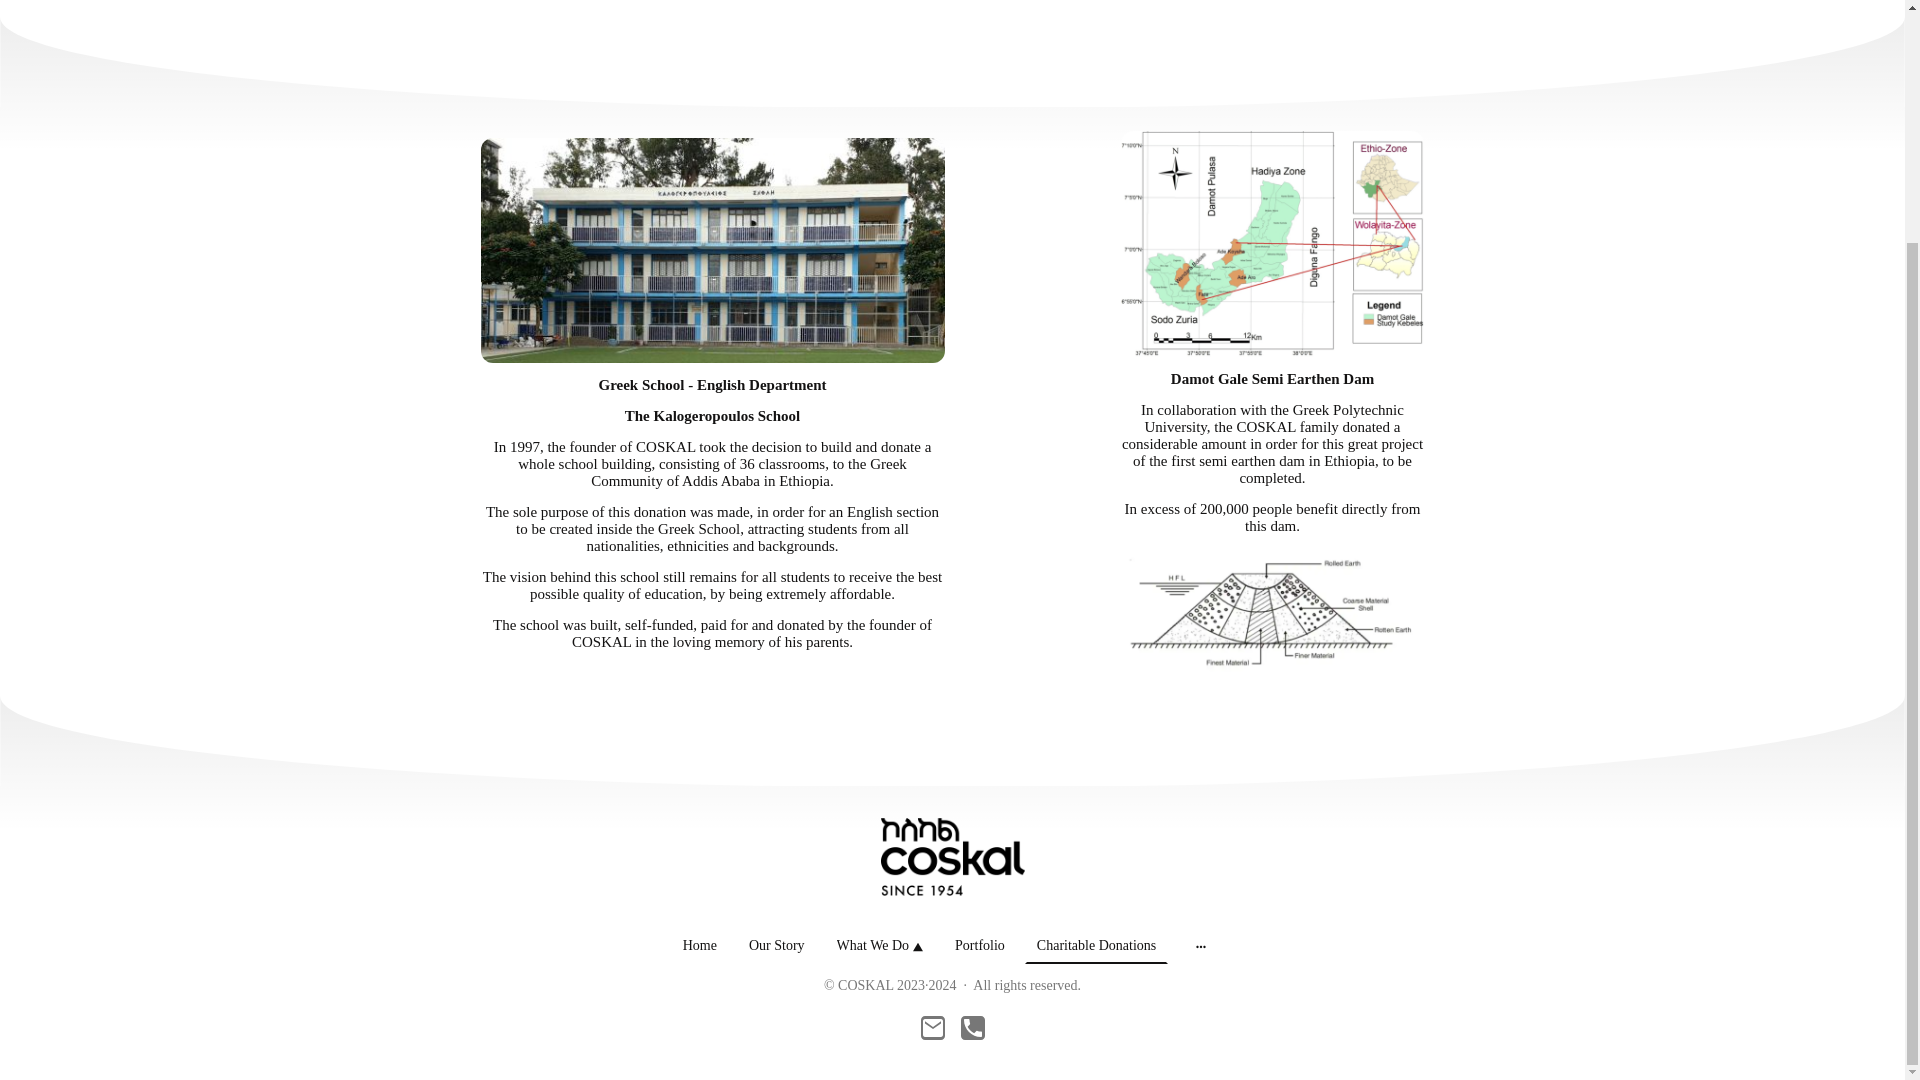 The height and width of the screenshot is (1080, 1920). I want to click on What We Do, so click(880, 946).